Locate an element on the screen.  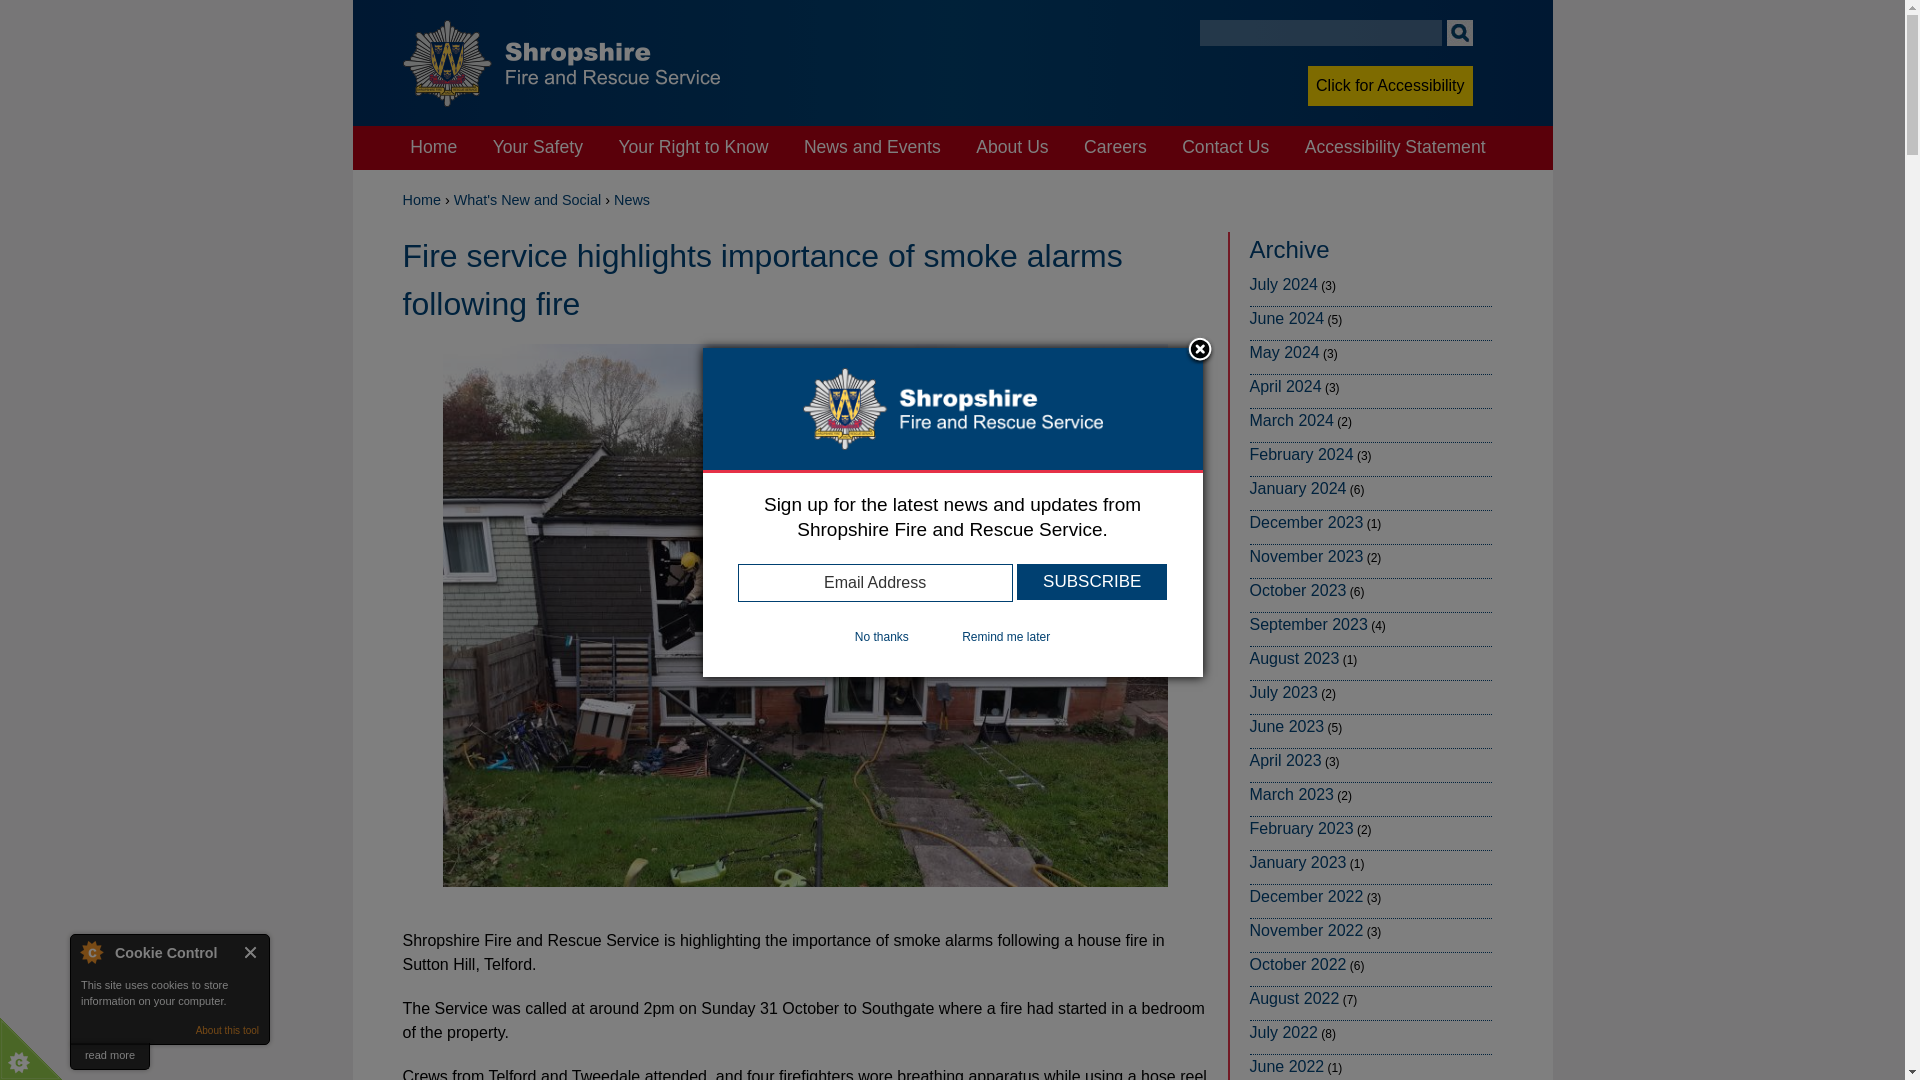
Accessibility Statement is located at coordinates (1394, 148).